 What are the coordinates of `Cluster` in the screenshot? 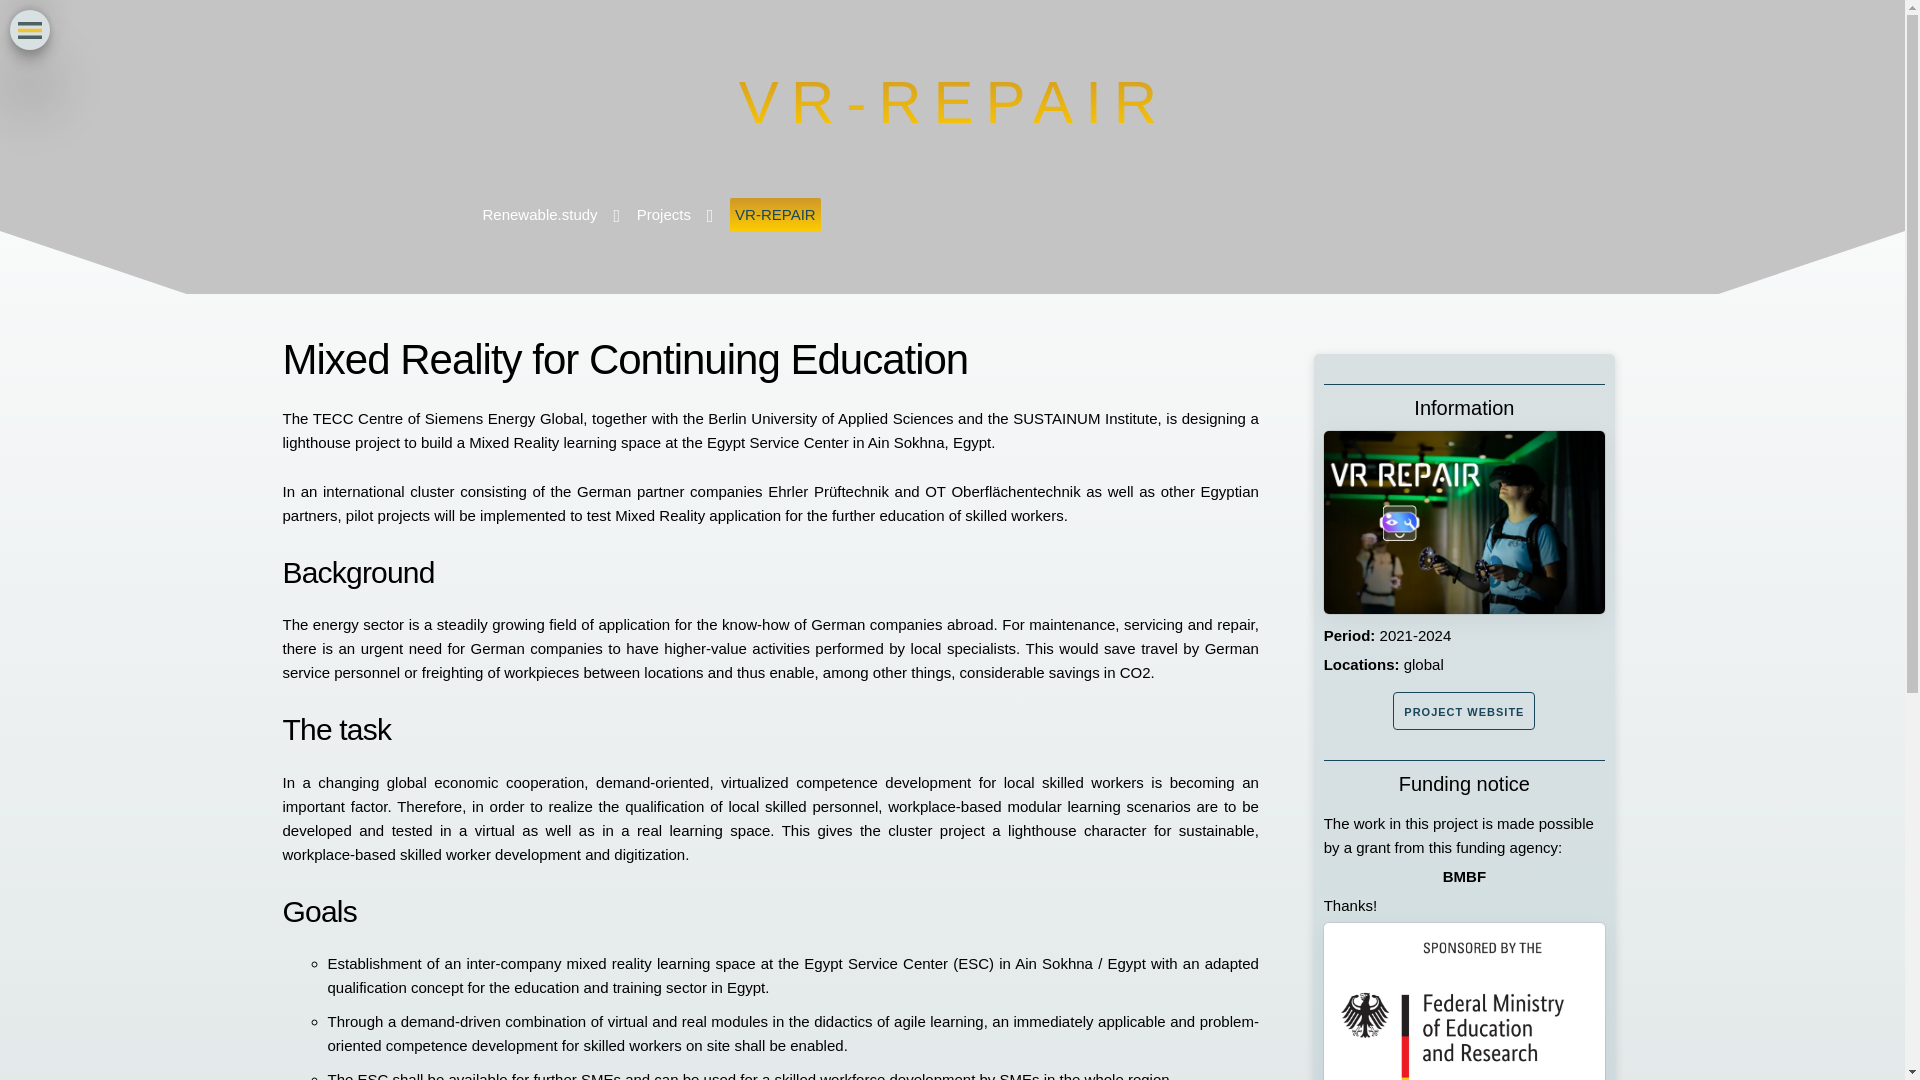 It's located at (77, 644).